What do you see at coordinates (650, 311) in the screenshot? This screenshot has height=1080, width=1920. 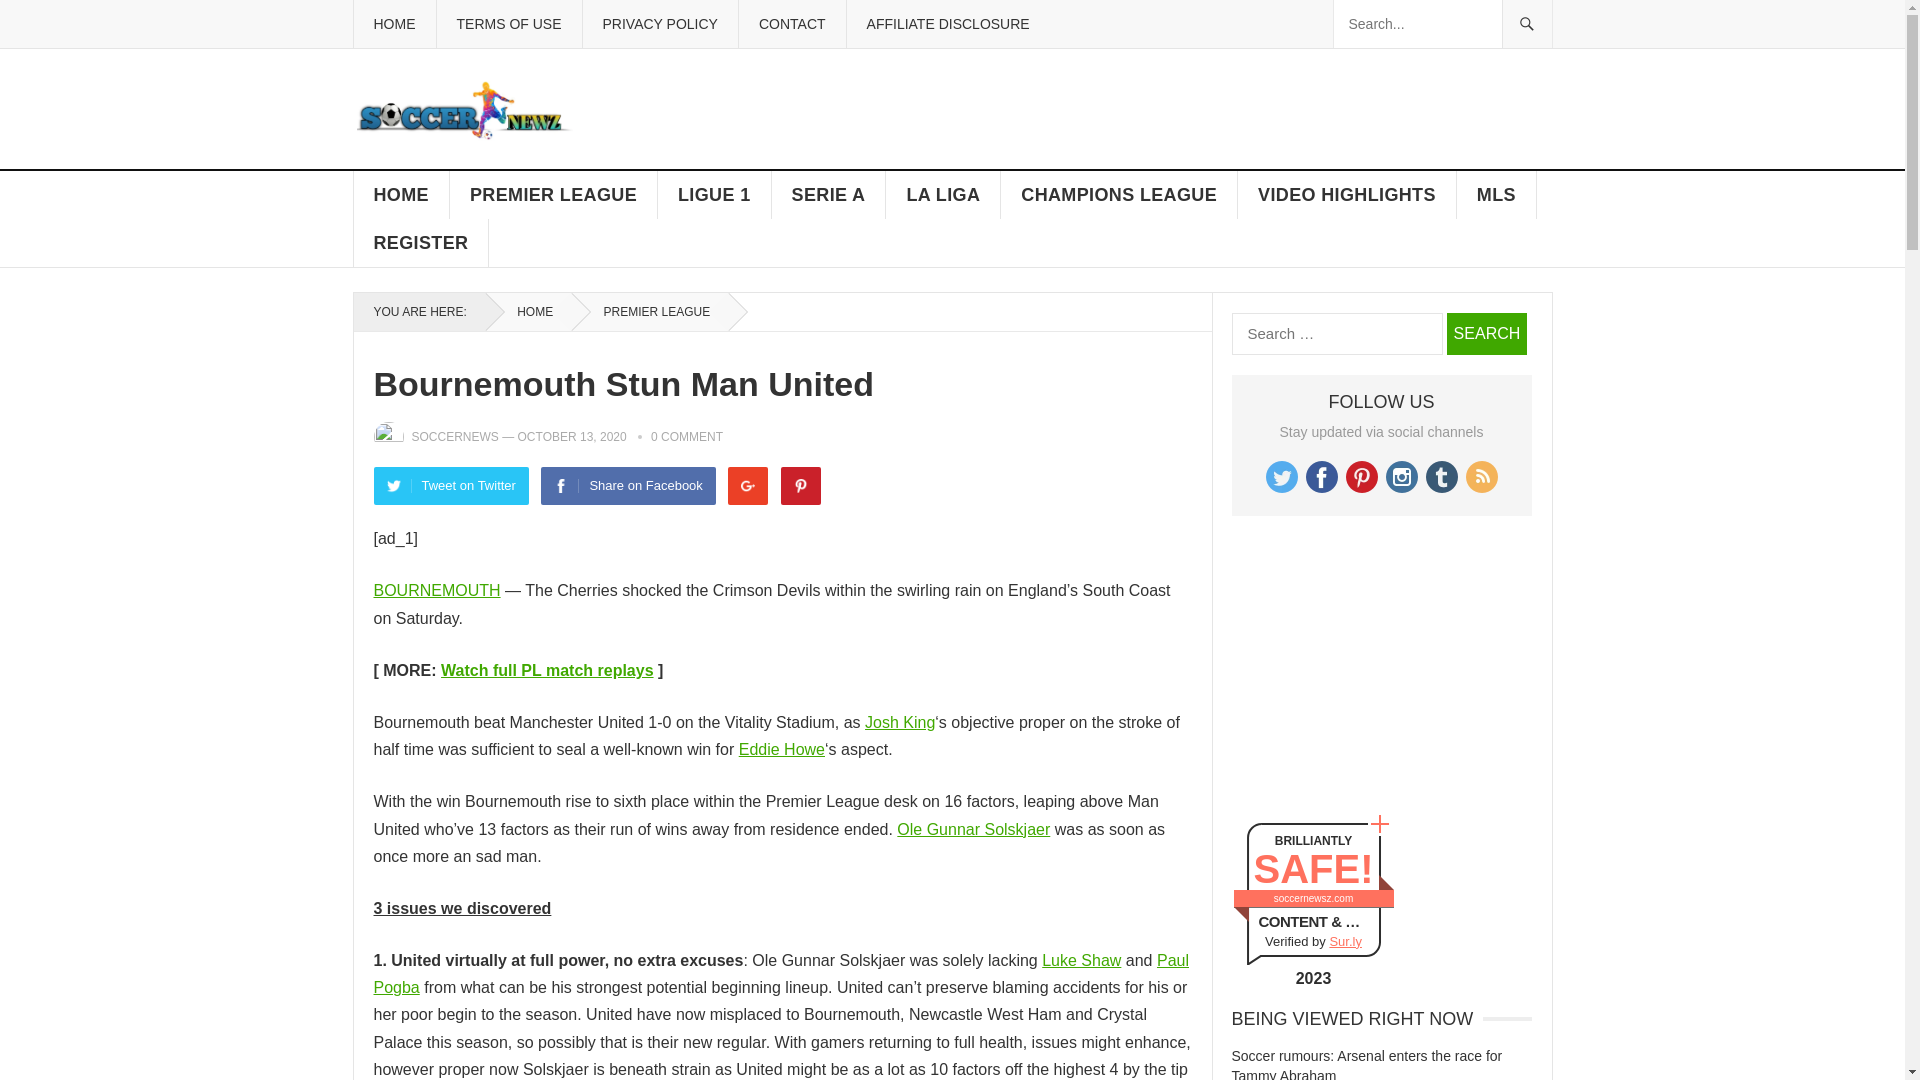 I see `View all posts in Premier League` at bounding box center [650, 311].